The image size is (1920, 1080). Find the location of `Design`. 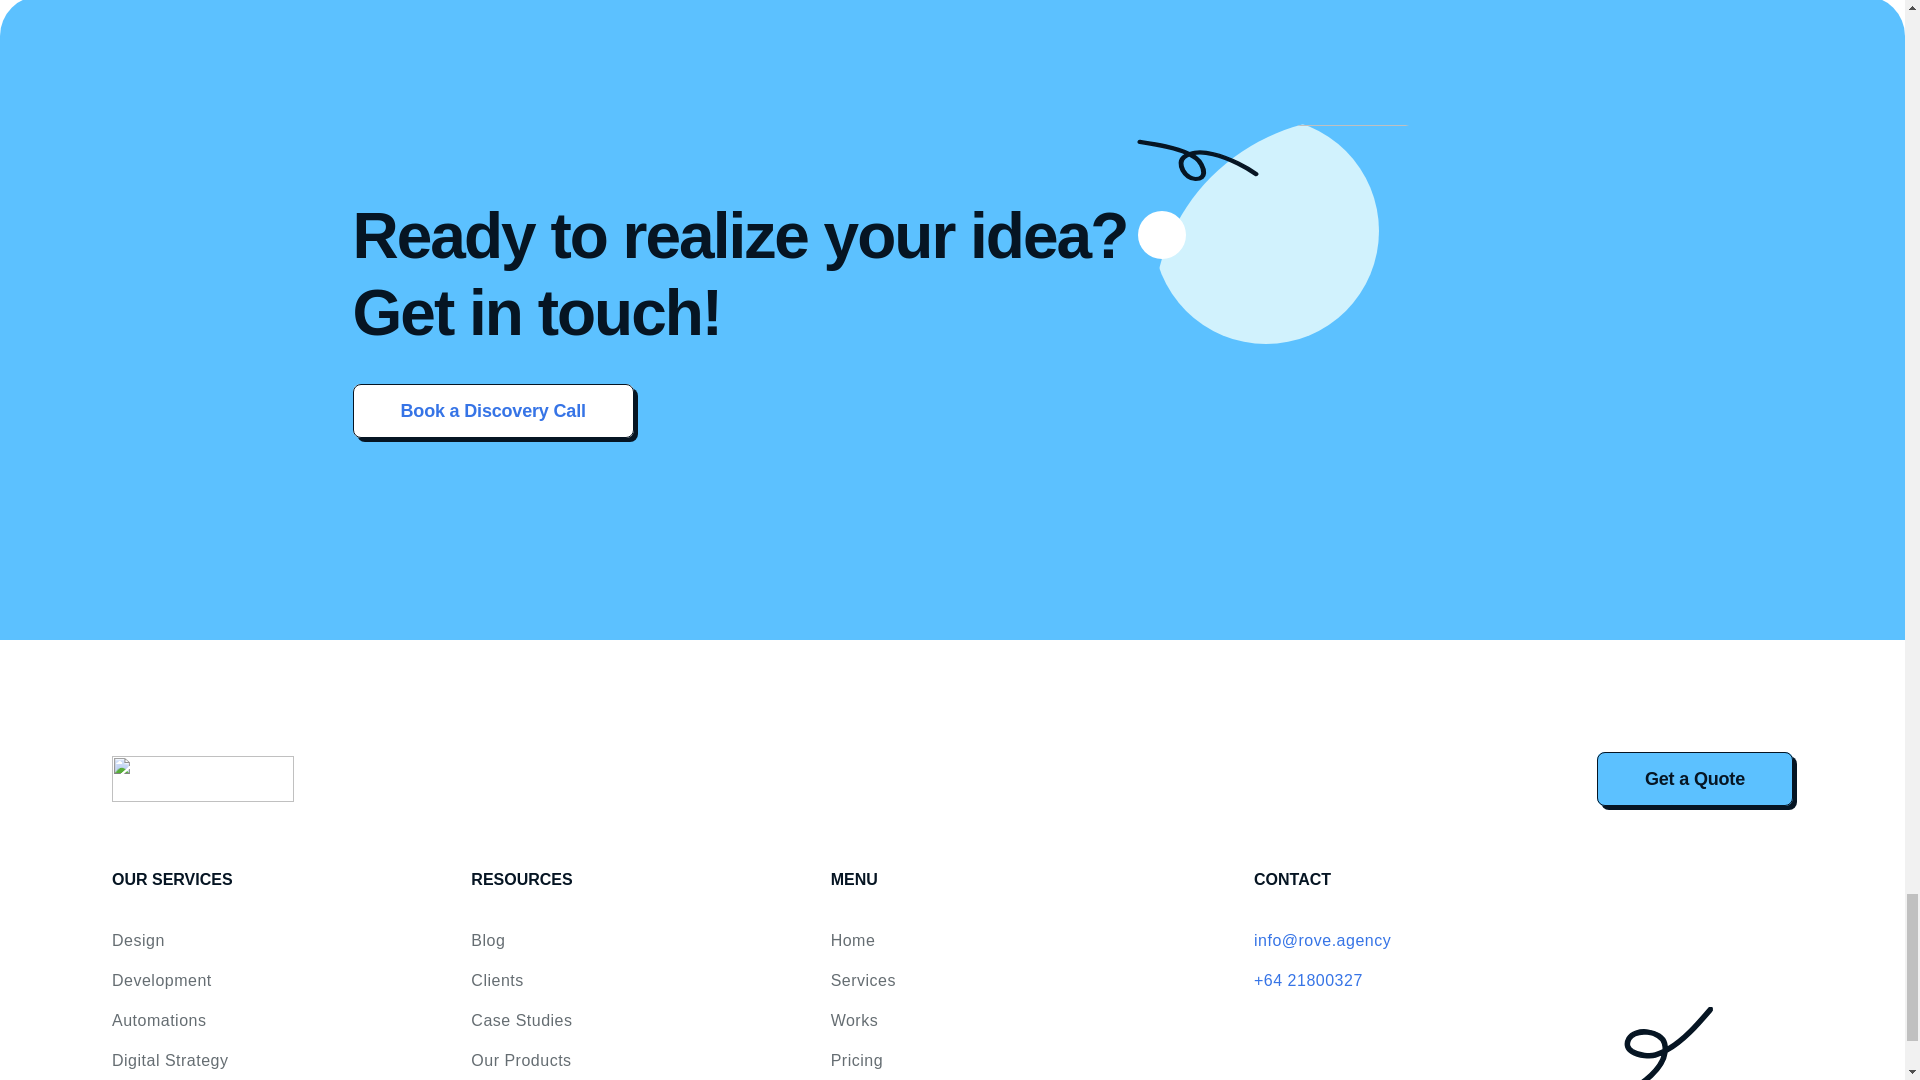

Design is located at coordinates (138, 940).